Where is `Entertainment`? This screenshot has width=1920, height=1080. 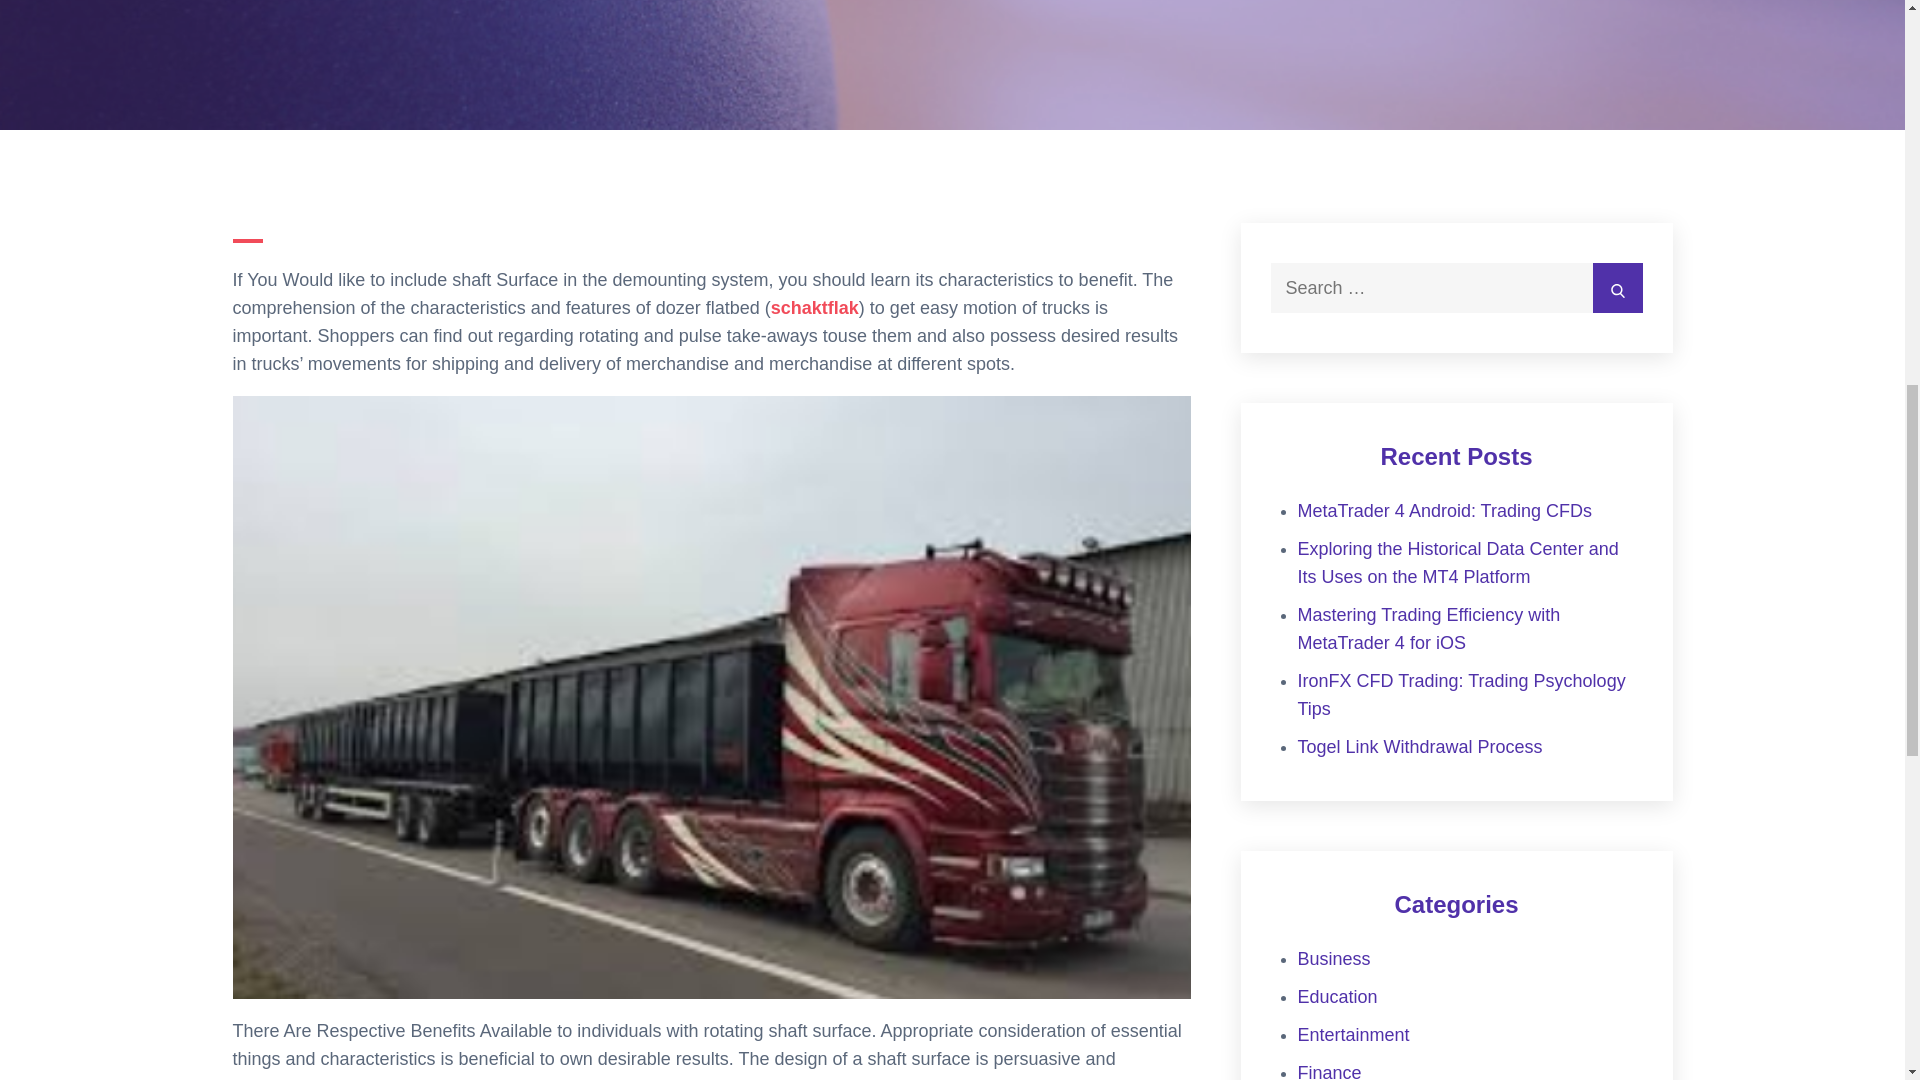 Entertainment is located at coordinates (1353, 1034).